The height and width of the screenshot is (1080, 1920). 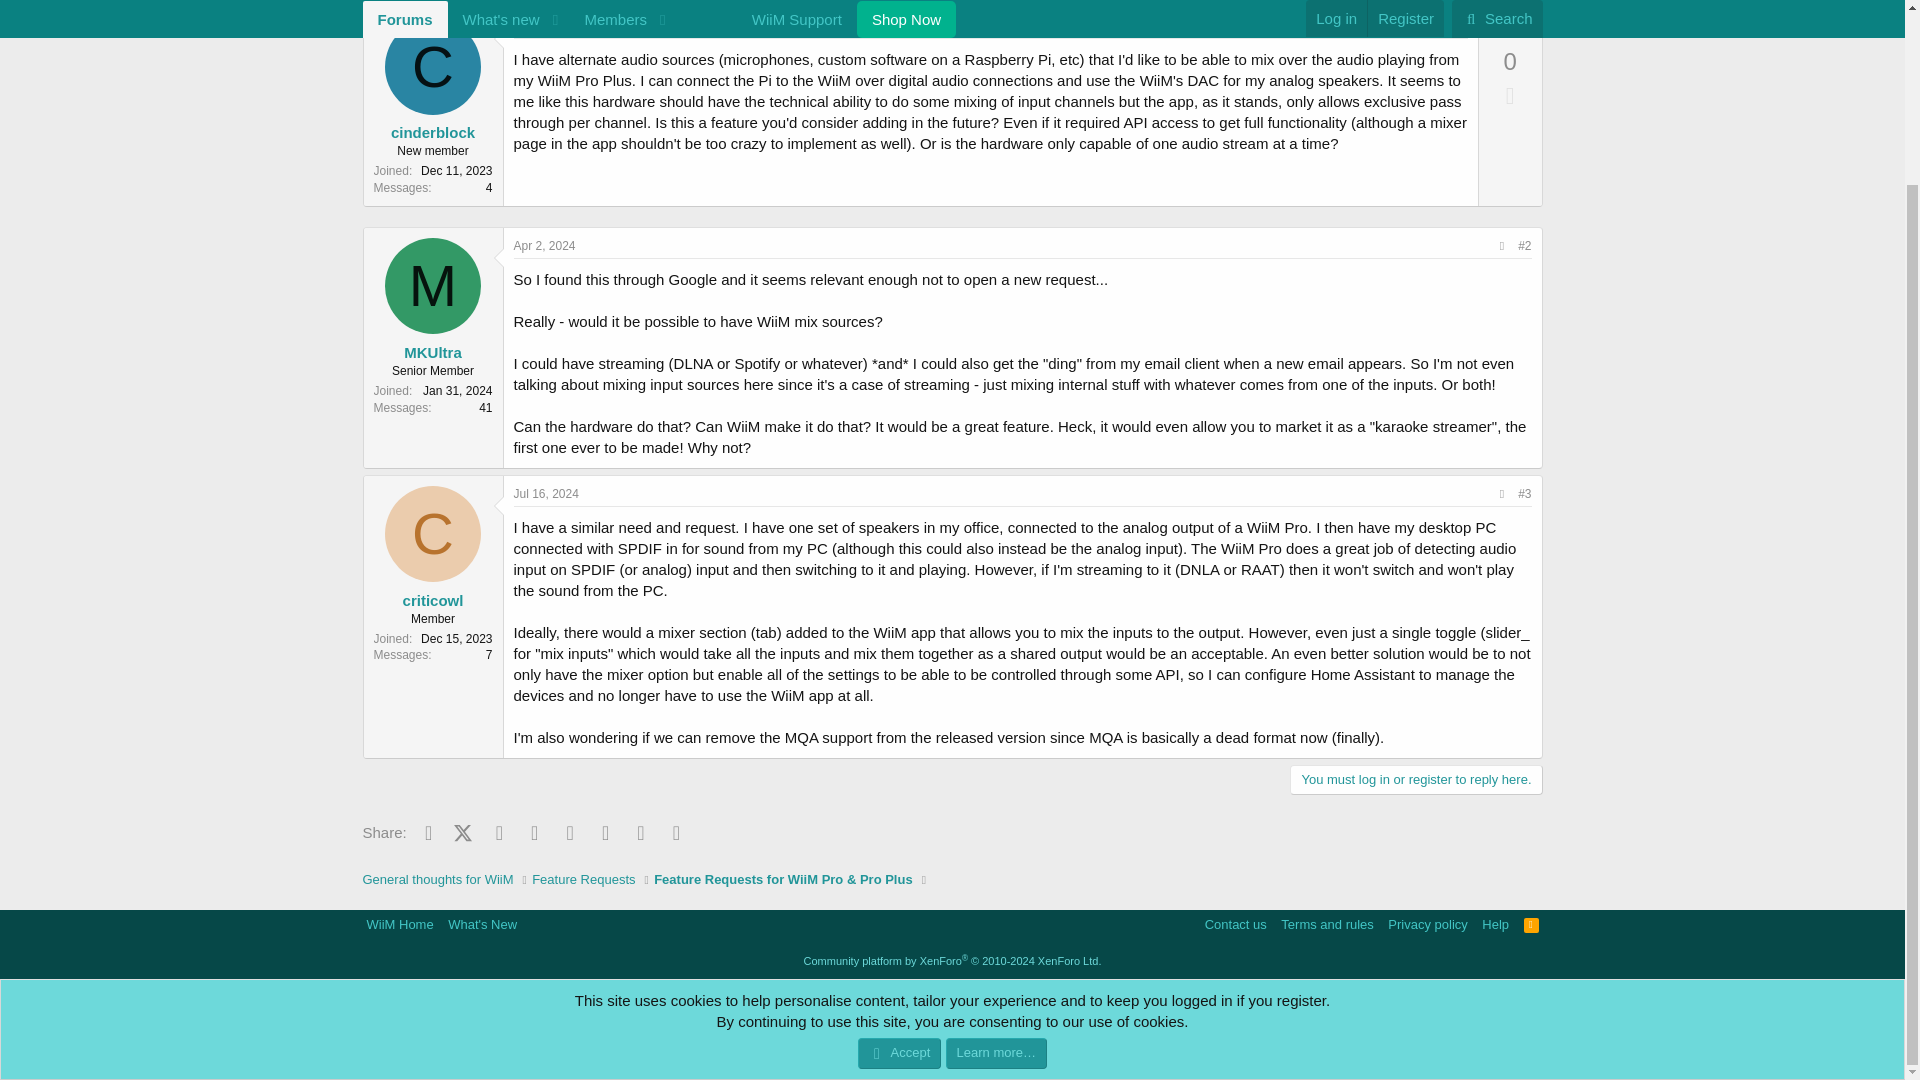 I want to click on cinderblock, so click(x=432, y=132).